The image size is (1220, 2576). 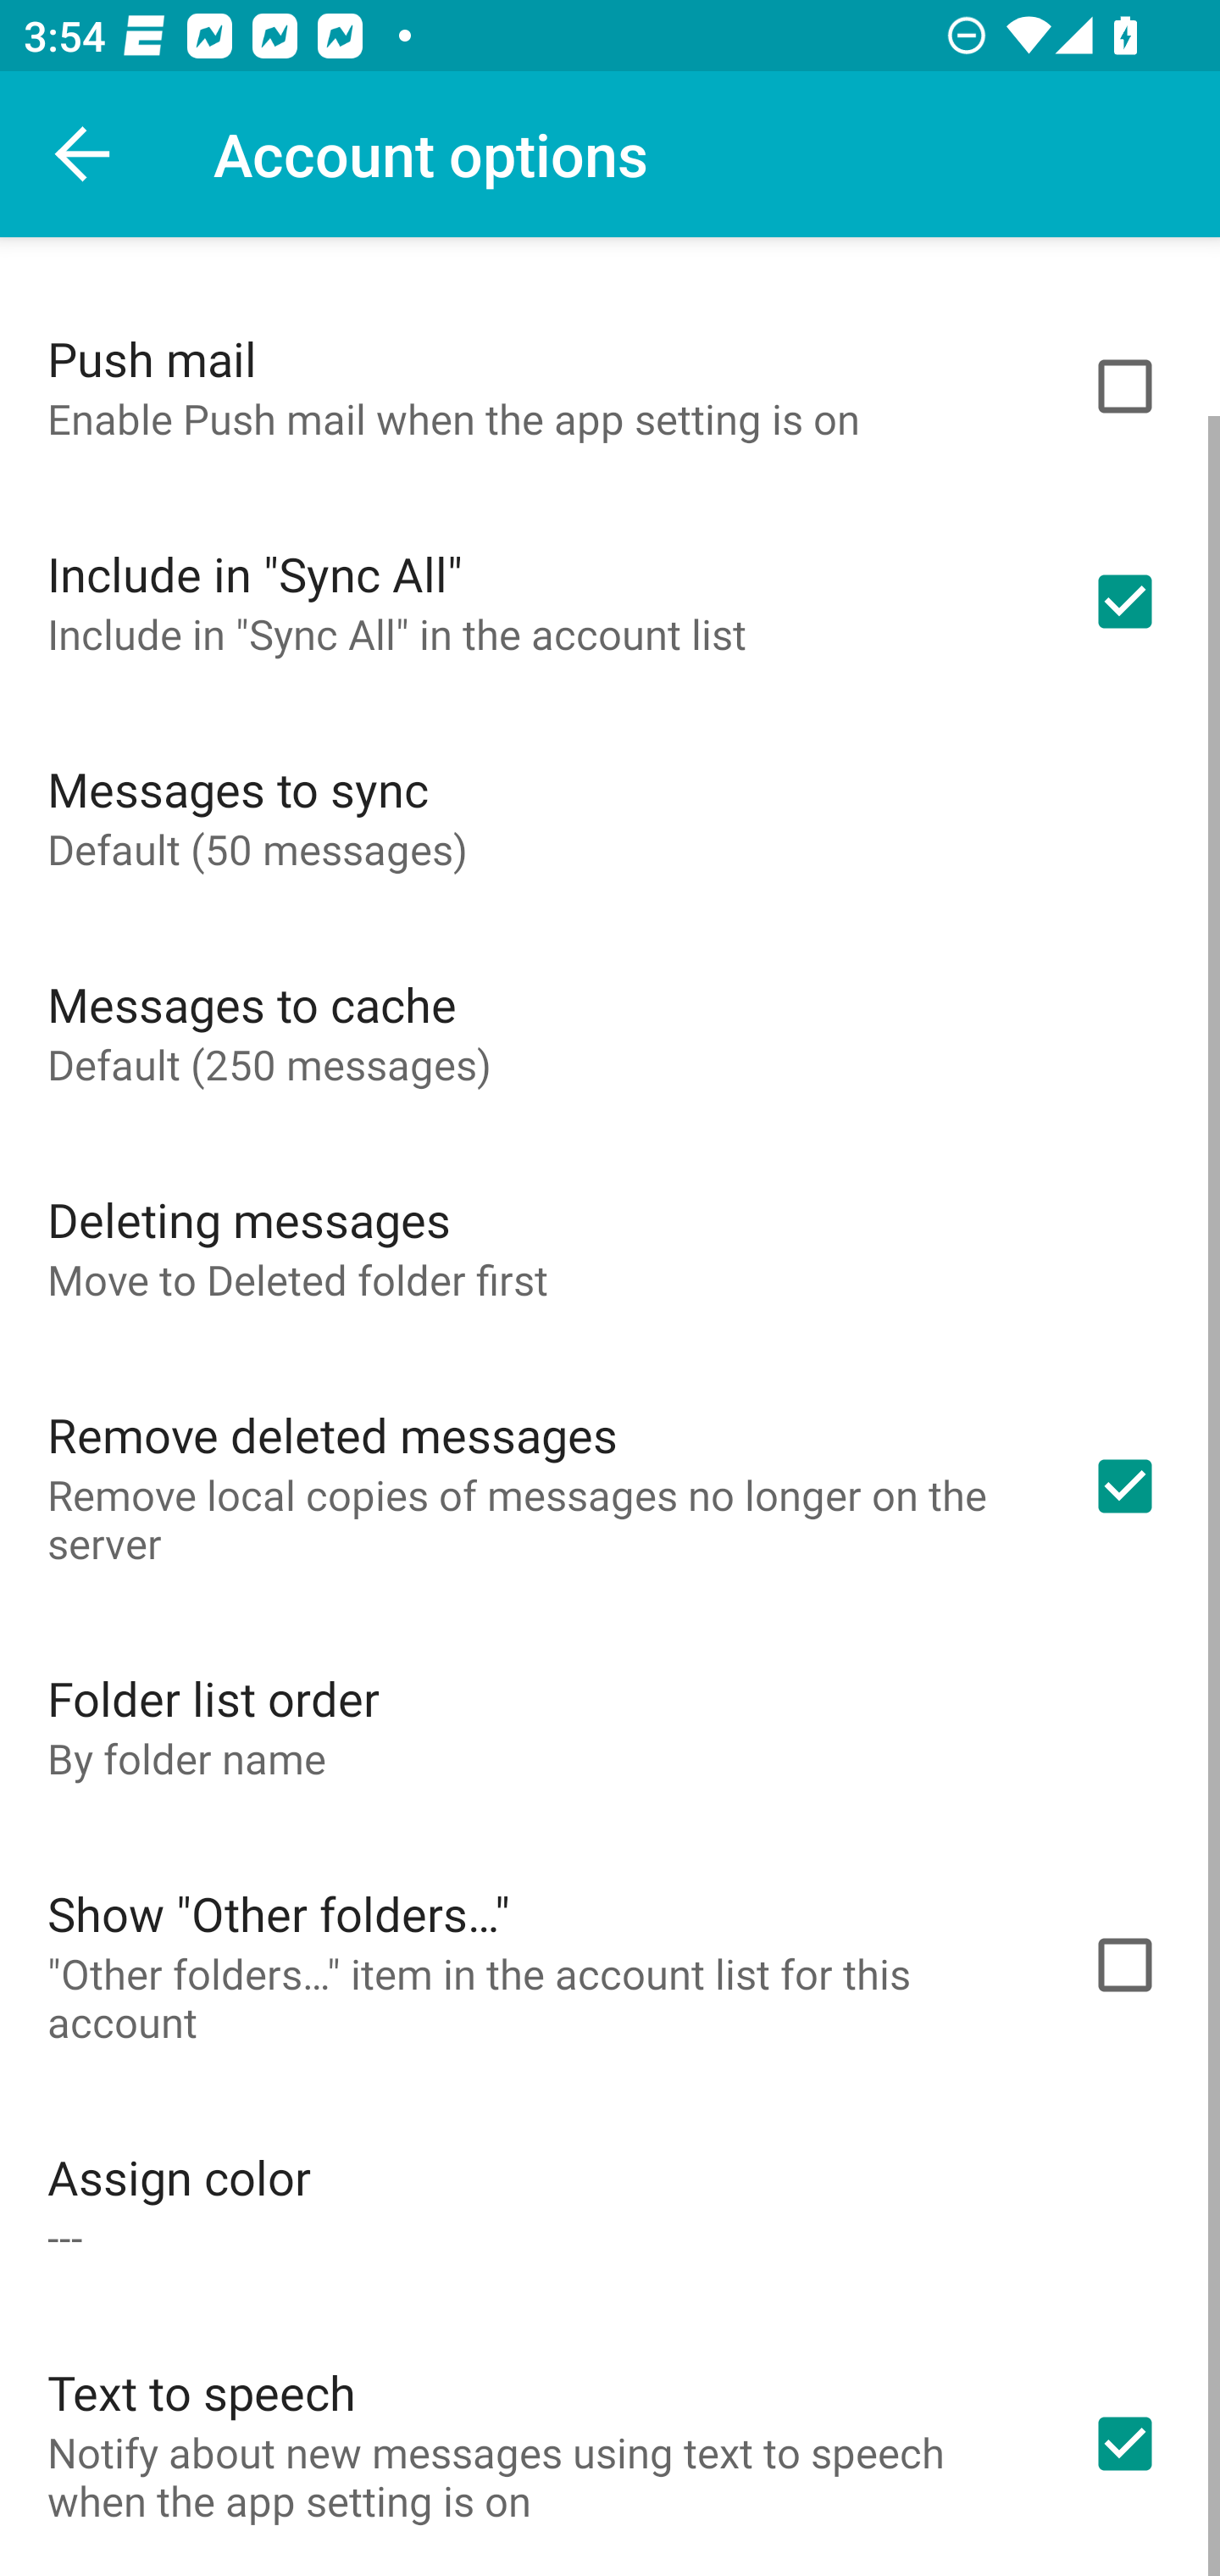 What do you see at coordinates (610, 1246) in the screenshot?
I see `Deleting messages Move to Deleted folder first` at bounding box center [610, 1246].